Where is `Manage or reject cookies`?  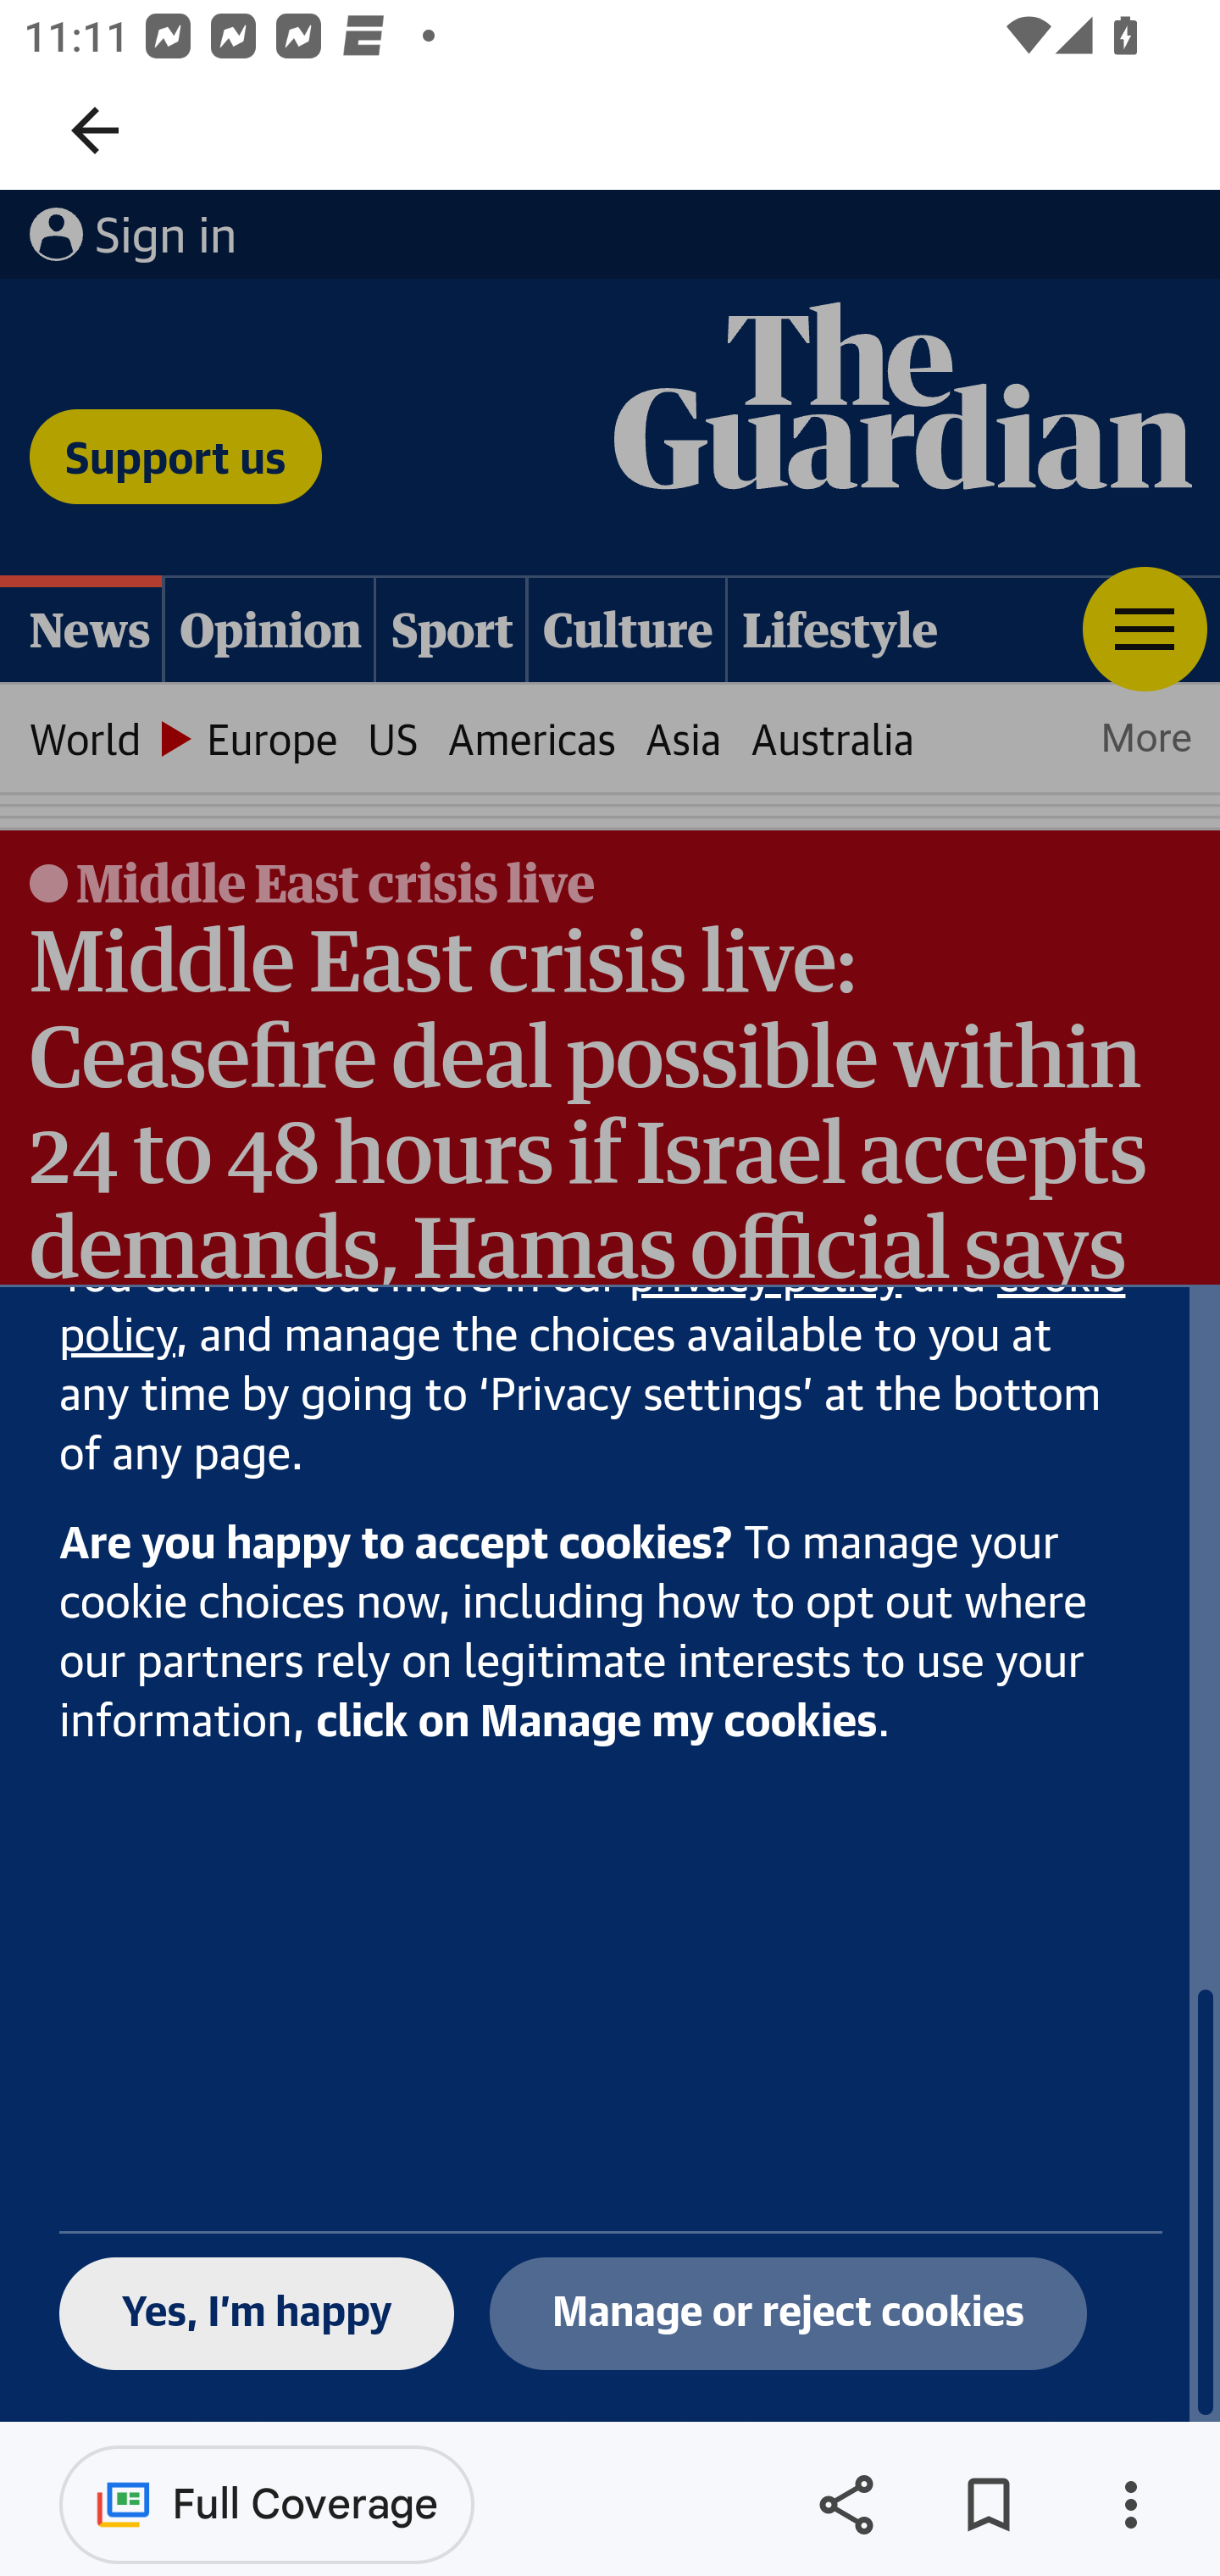
Manage or reject cookies is located at coordinates (788, 2314).